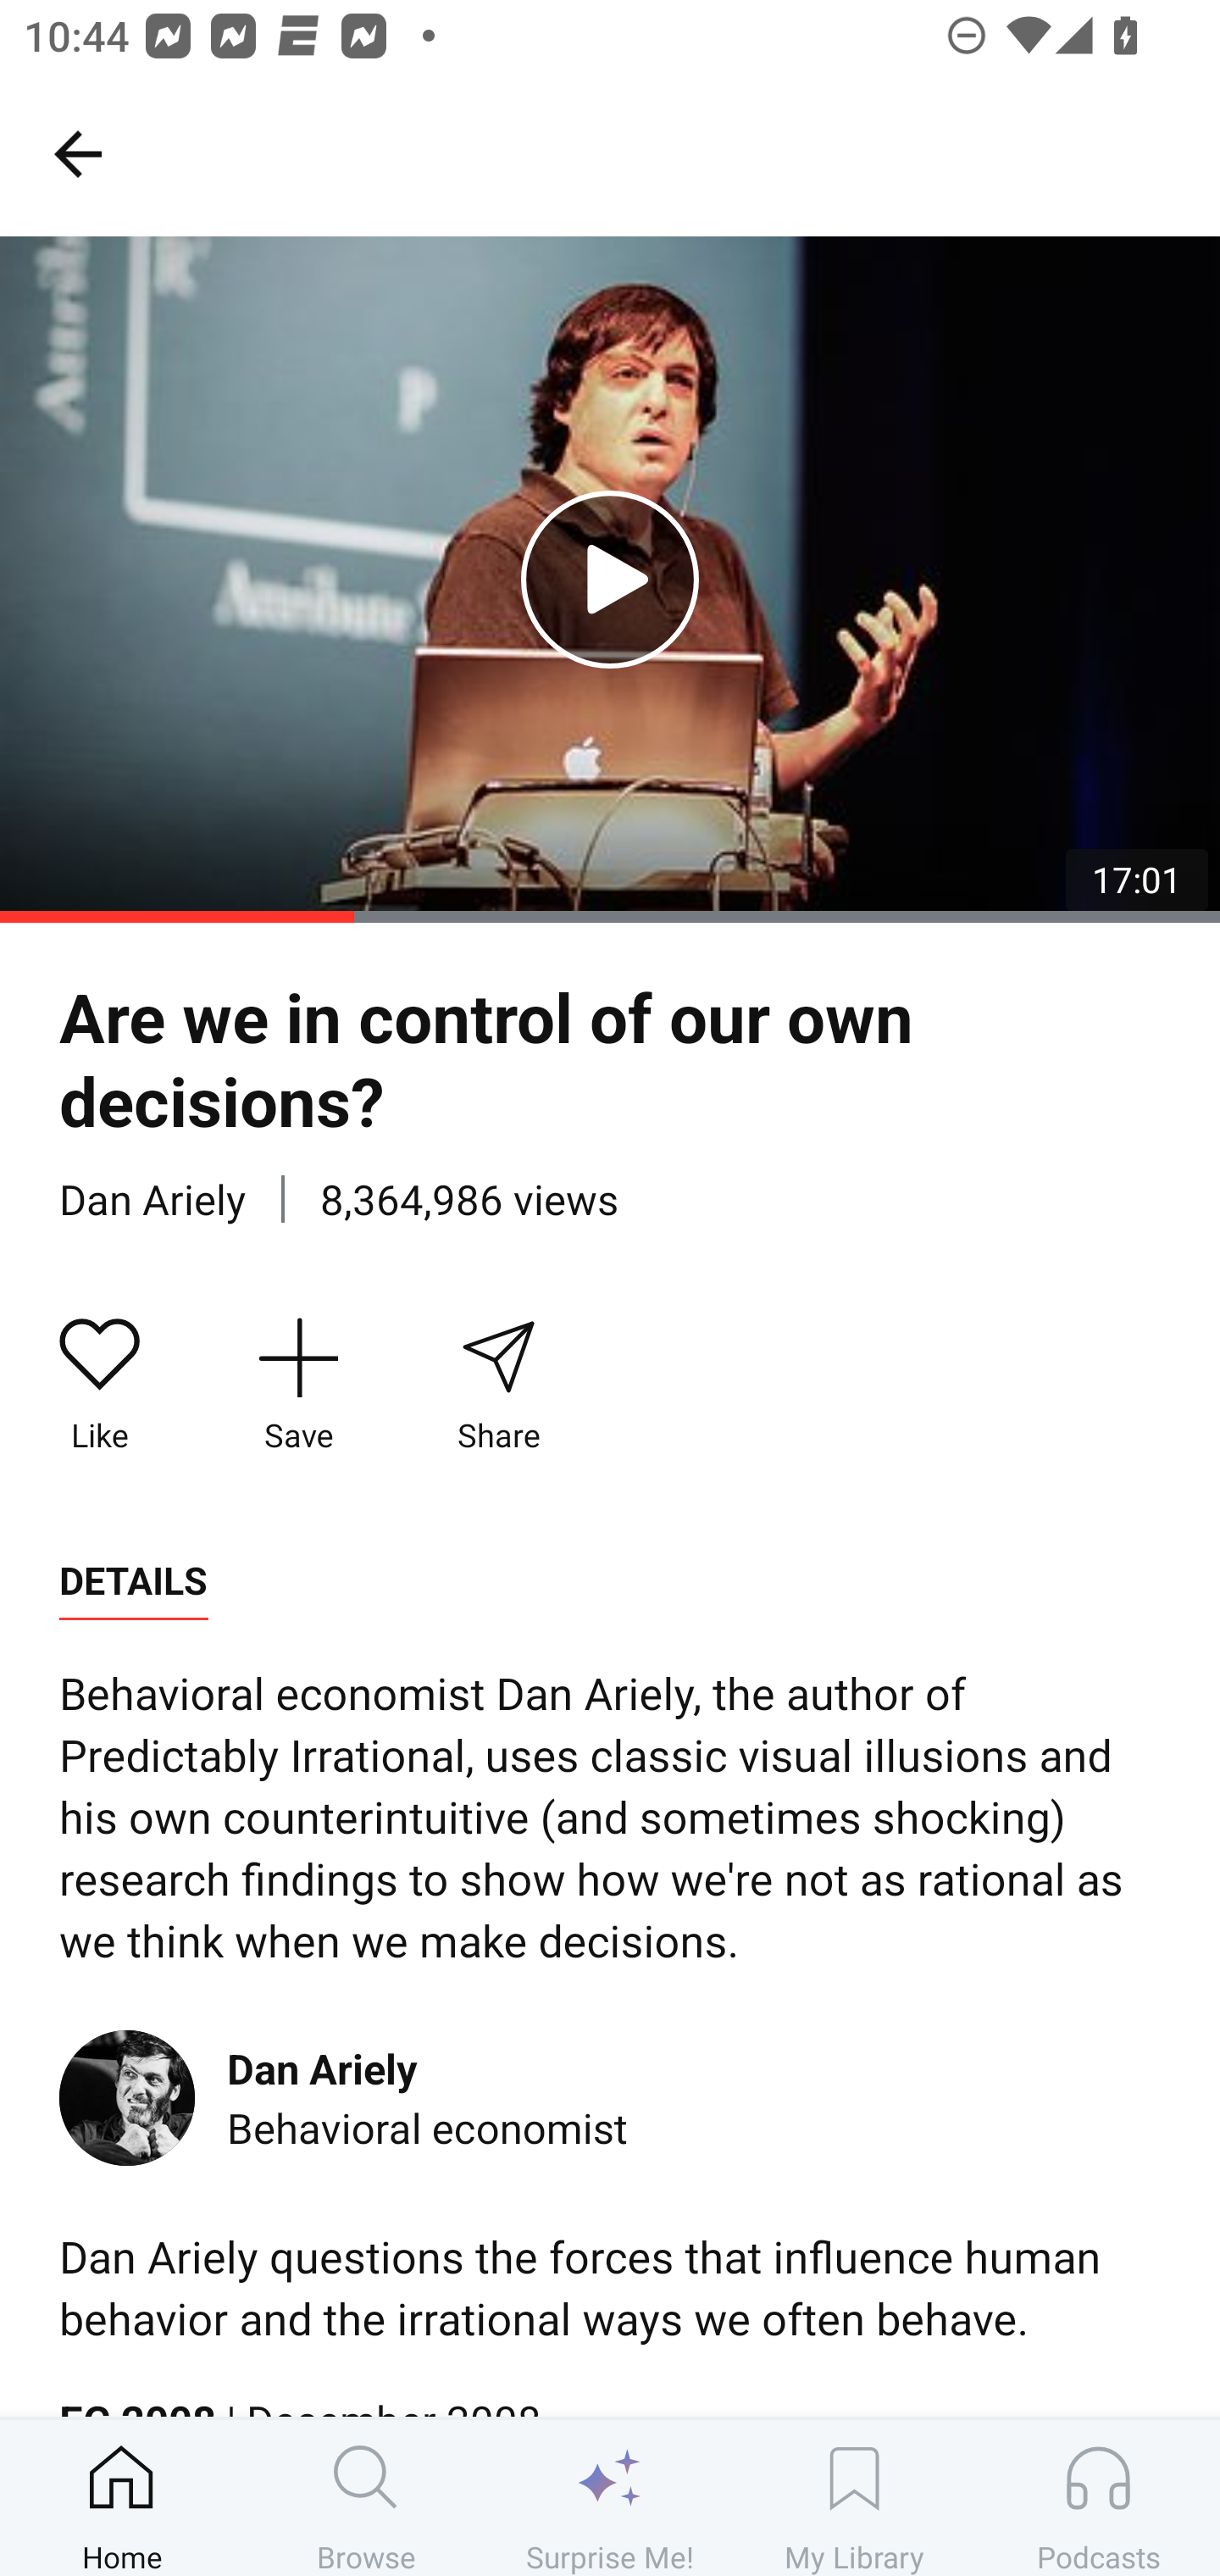 The height and width of the screenshot is (2576, 1220). I want to click on My Library, so click(854, 2497).